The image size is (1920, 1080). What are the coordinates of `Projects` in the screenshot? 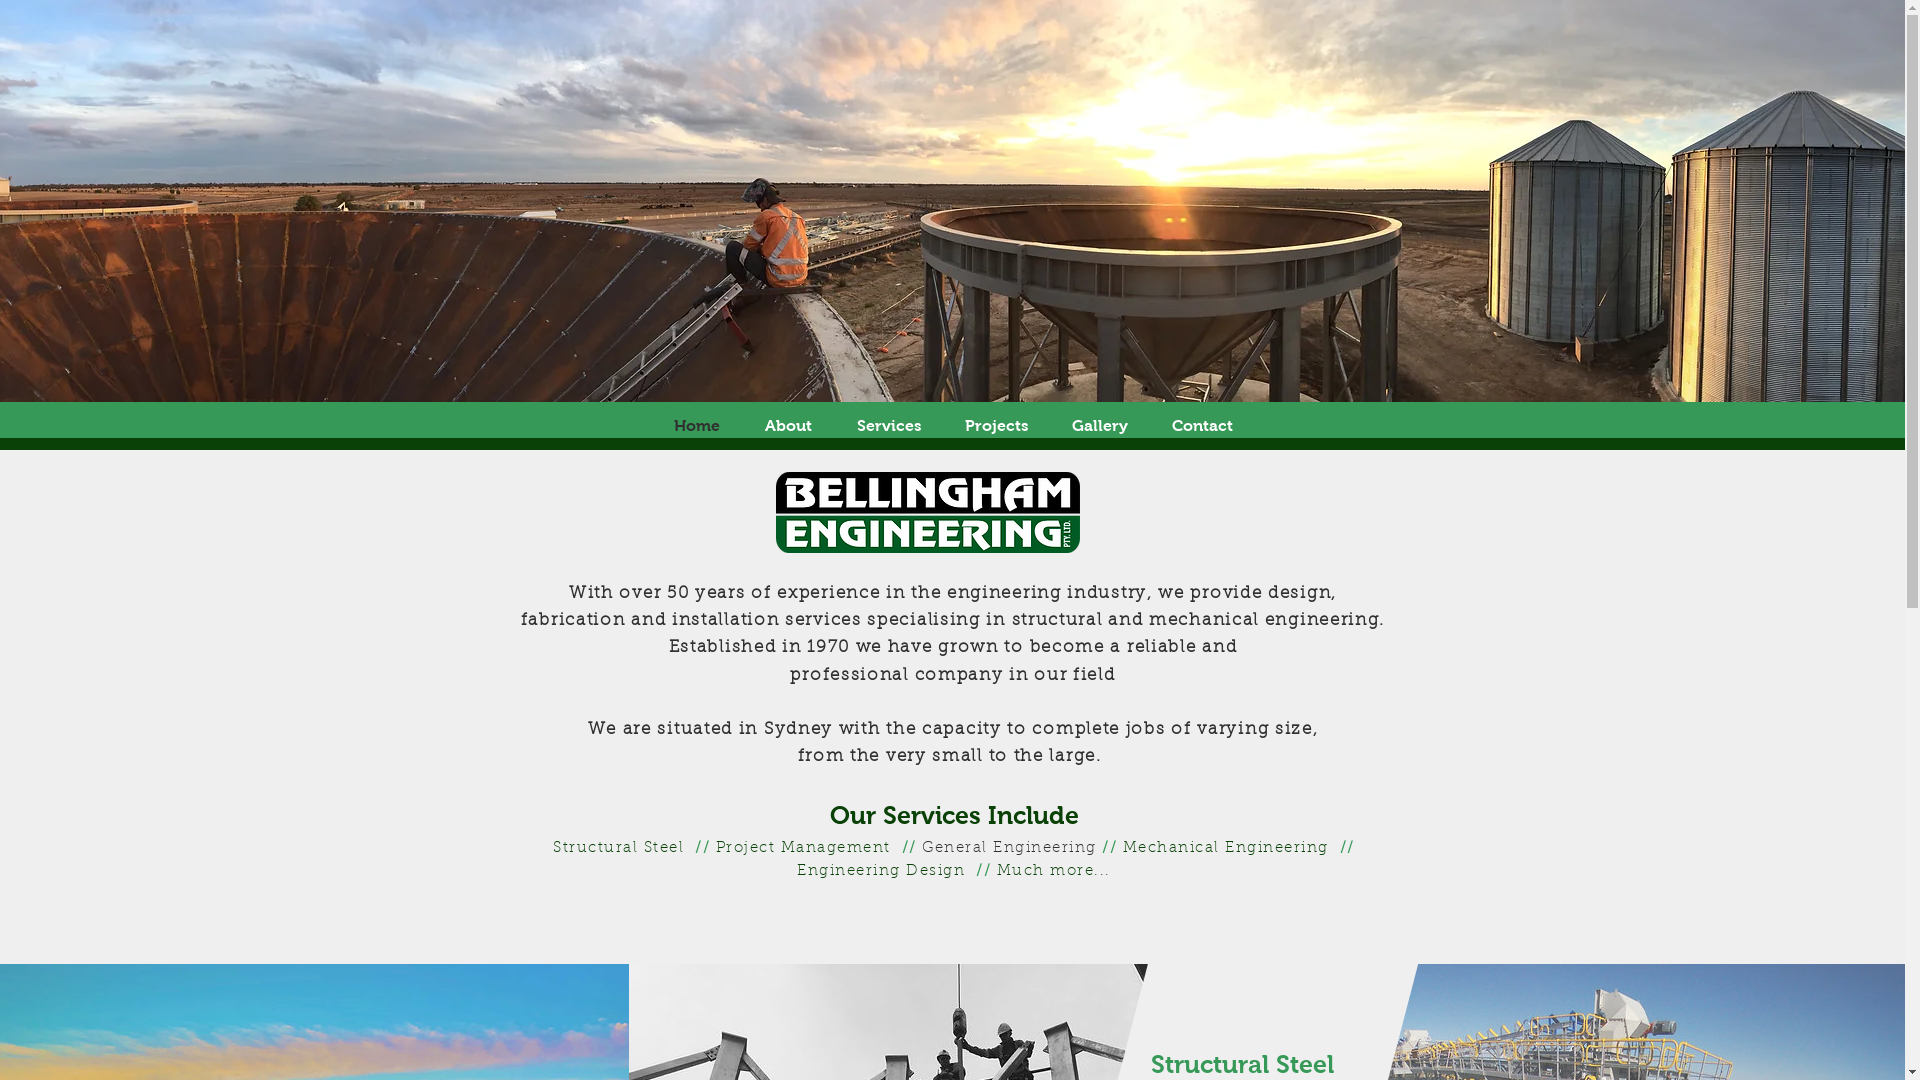 It's located at (996, 426).